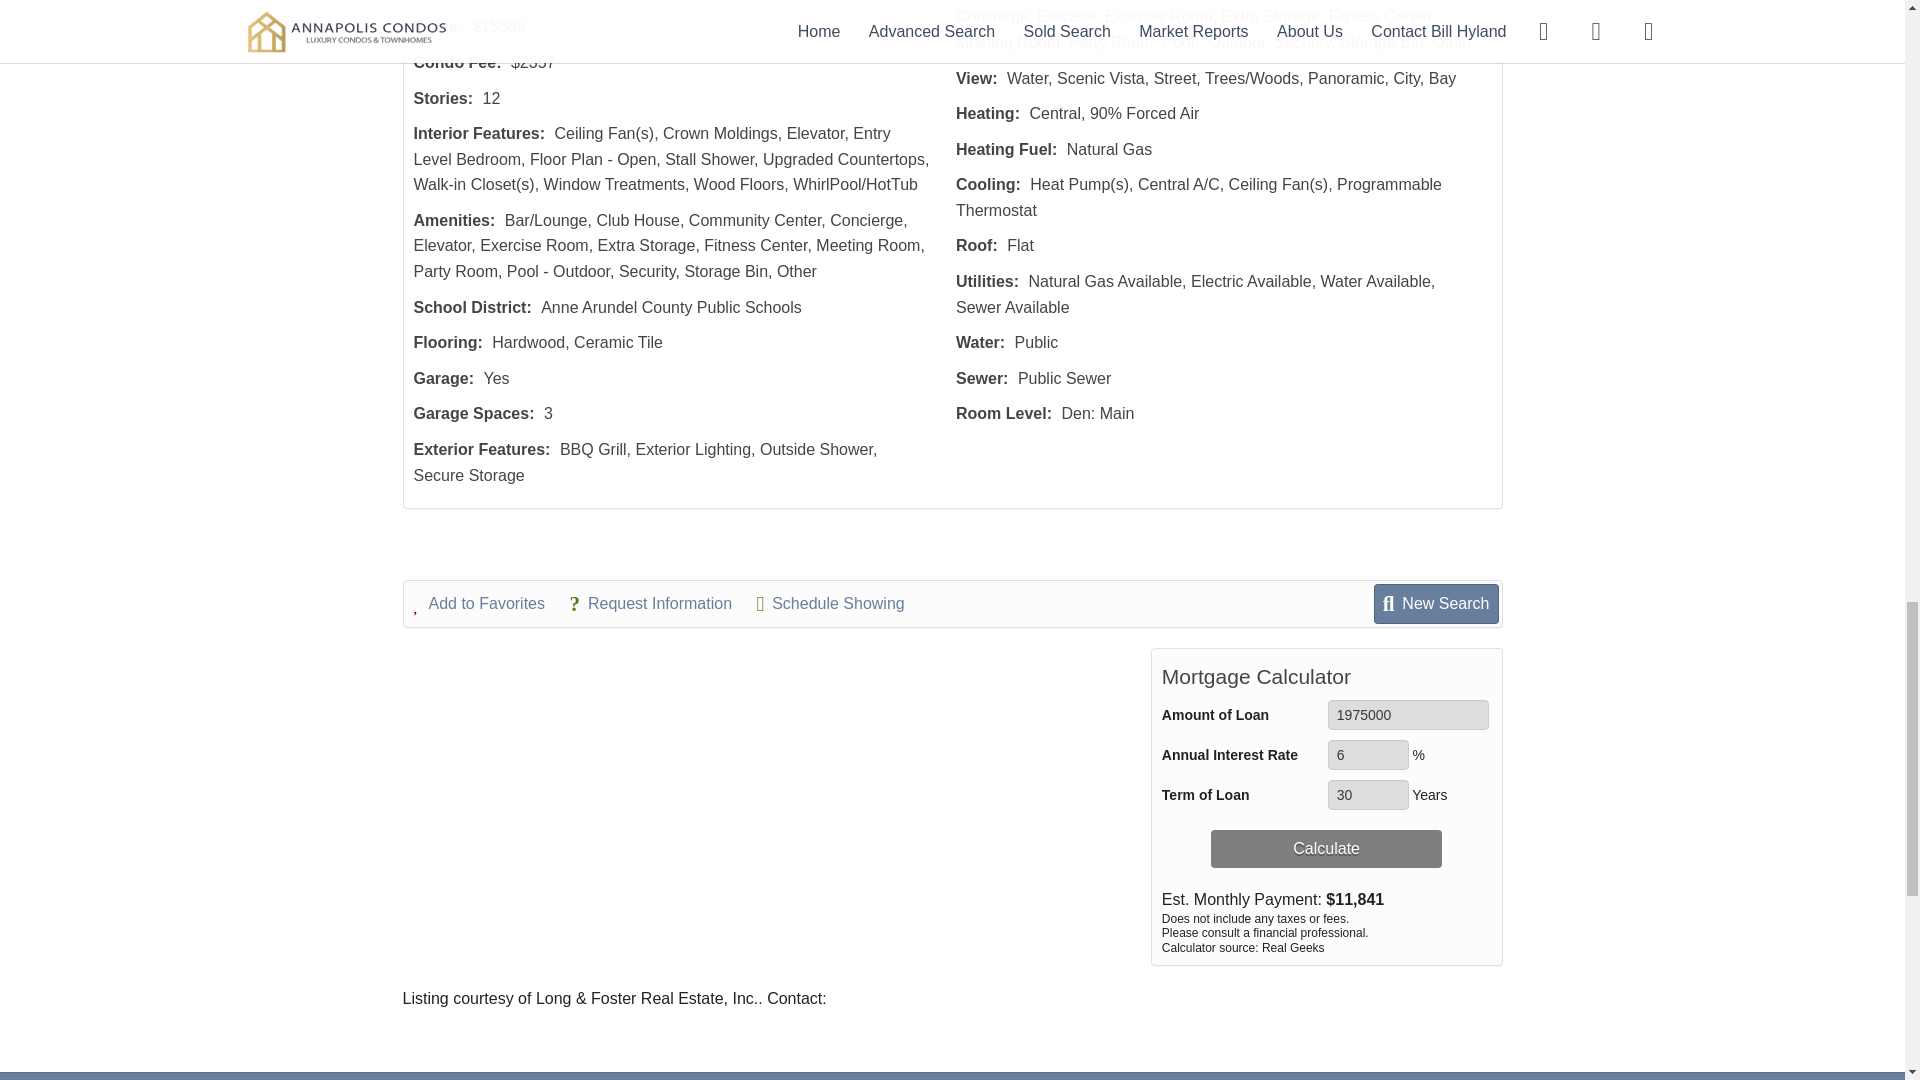 This screenshot has width=1920, height=1080. I want to click on 30, so click(1368, 794).